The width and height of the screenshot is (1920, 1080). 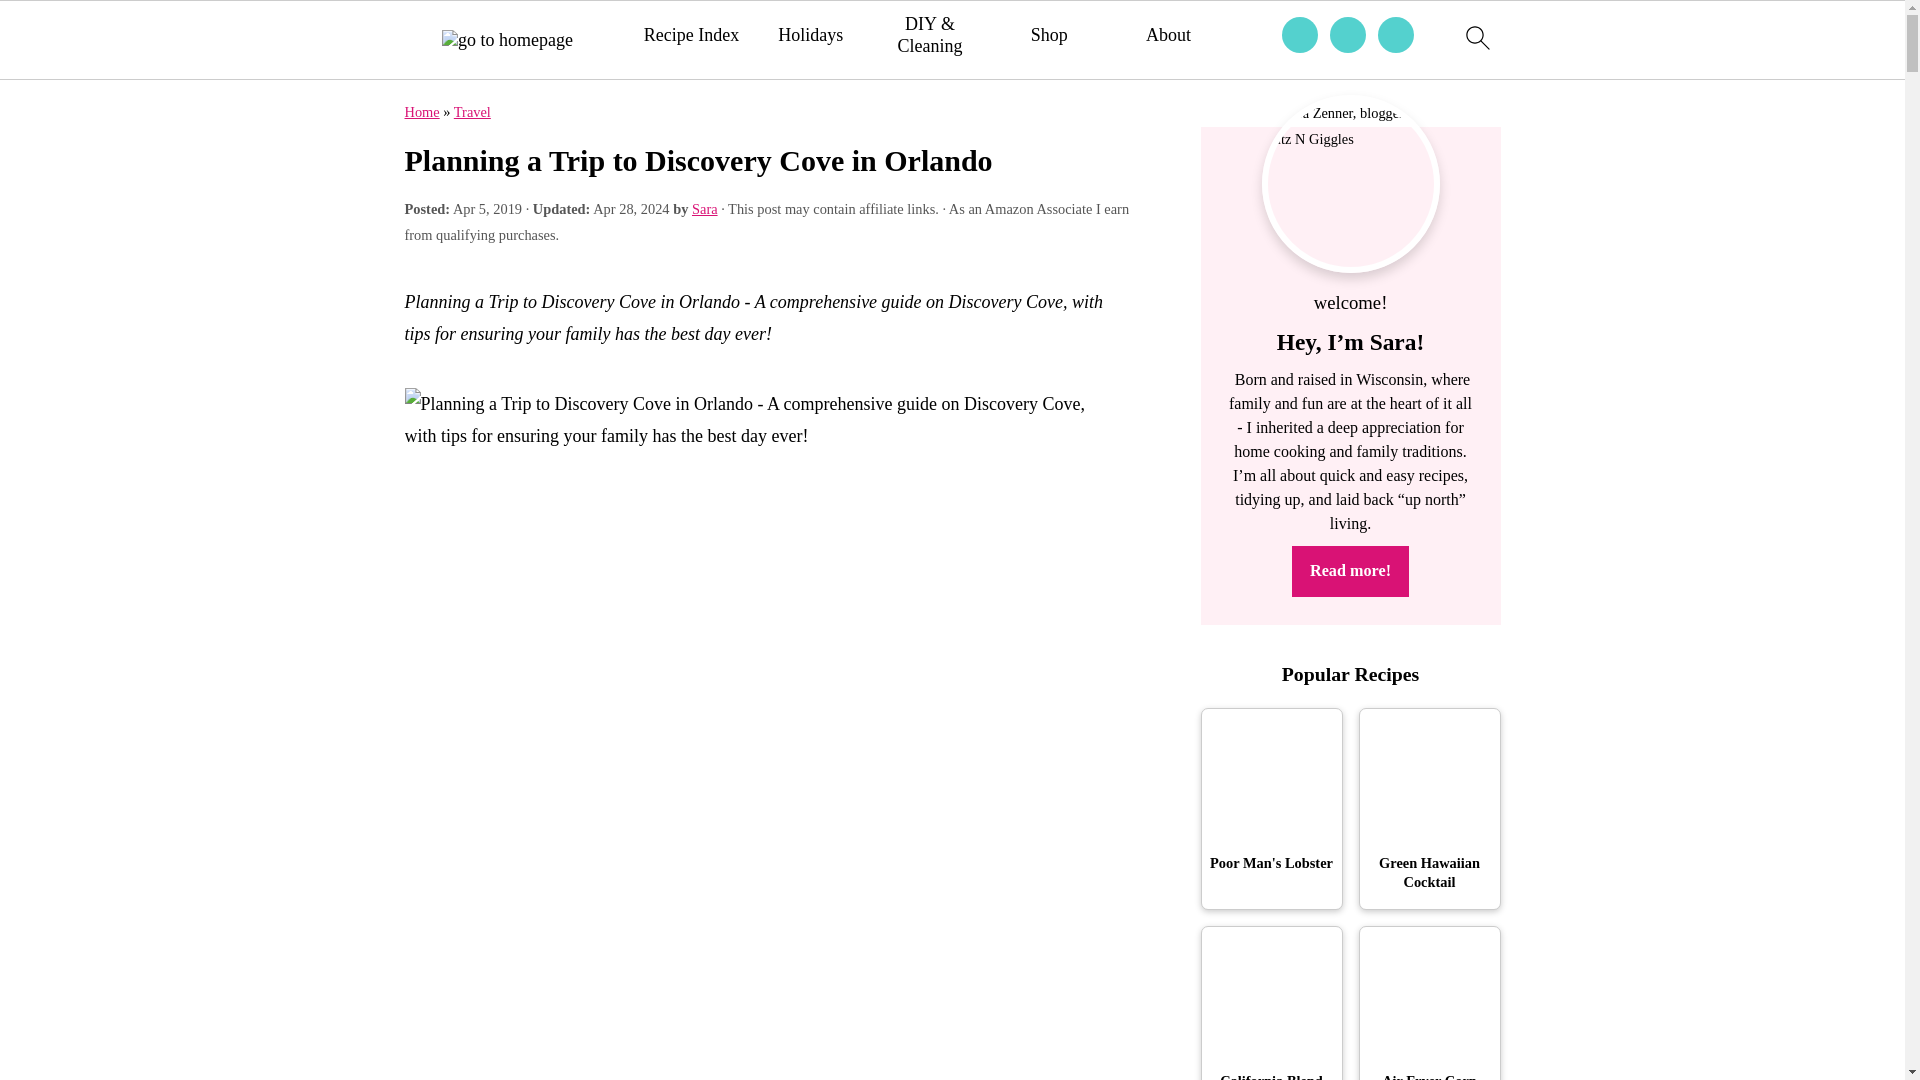 What do you see at coordinates (691, 36) in the screenshot?
I see `Recipe Index` at bounding box center [691, 36].